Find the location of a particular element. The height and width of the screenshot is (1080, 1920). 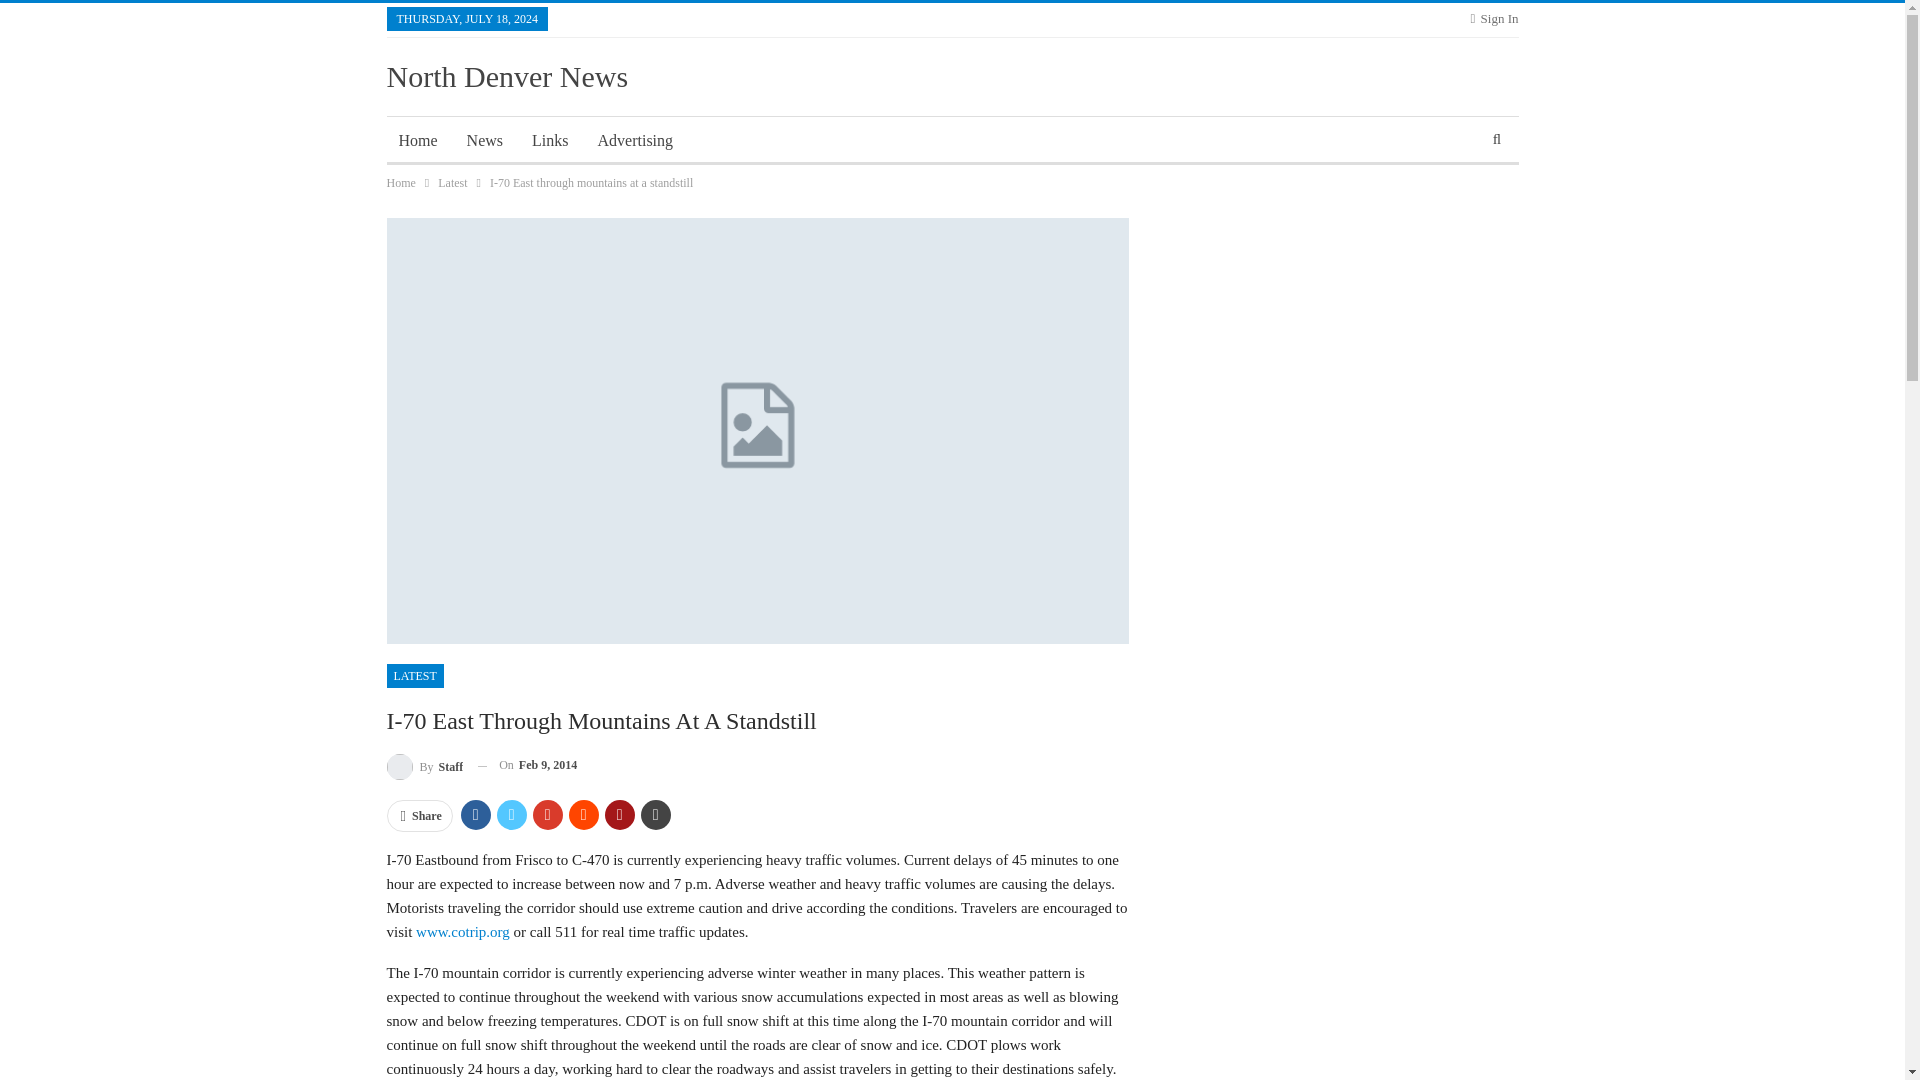

www.cotrip.org is located at coordinates (463, 932).